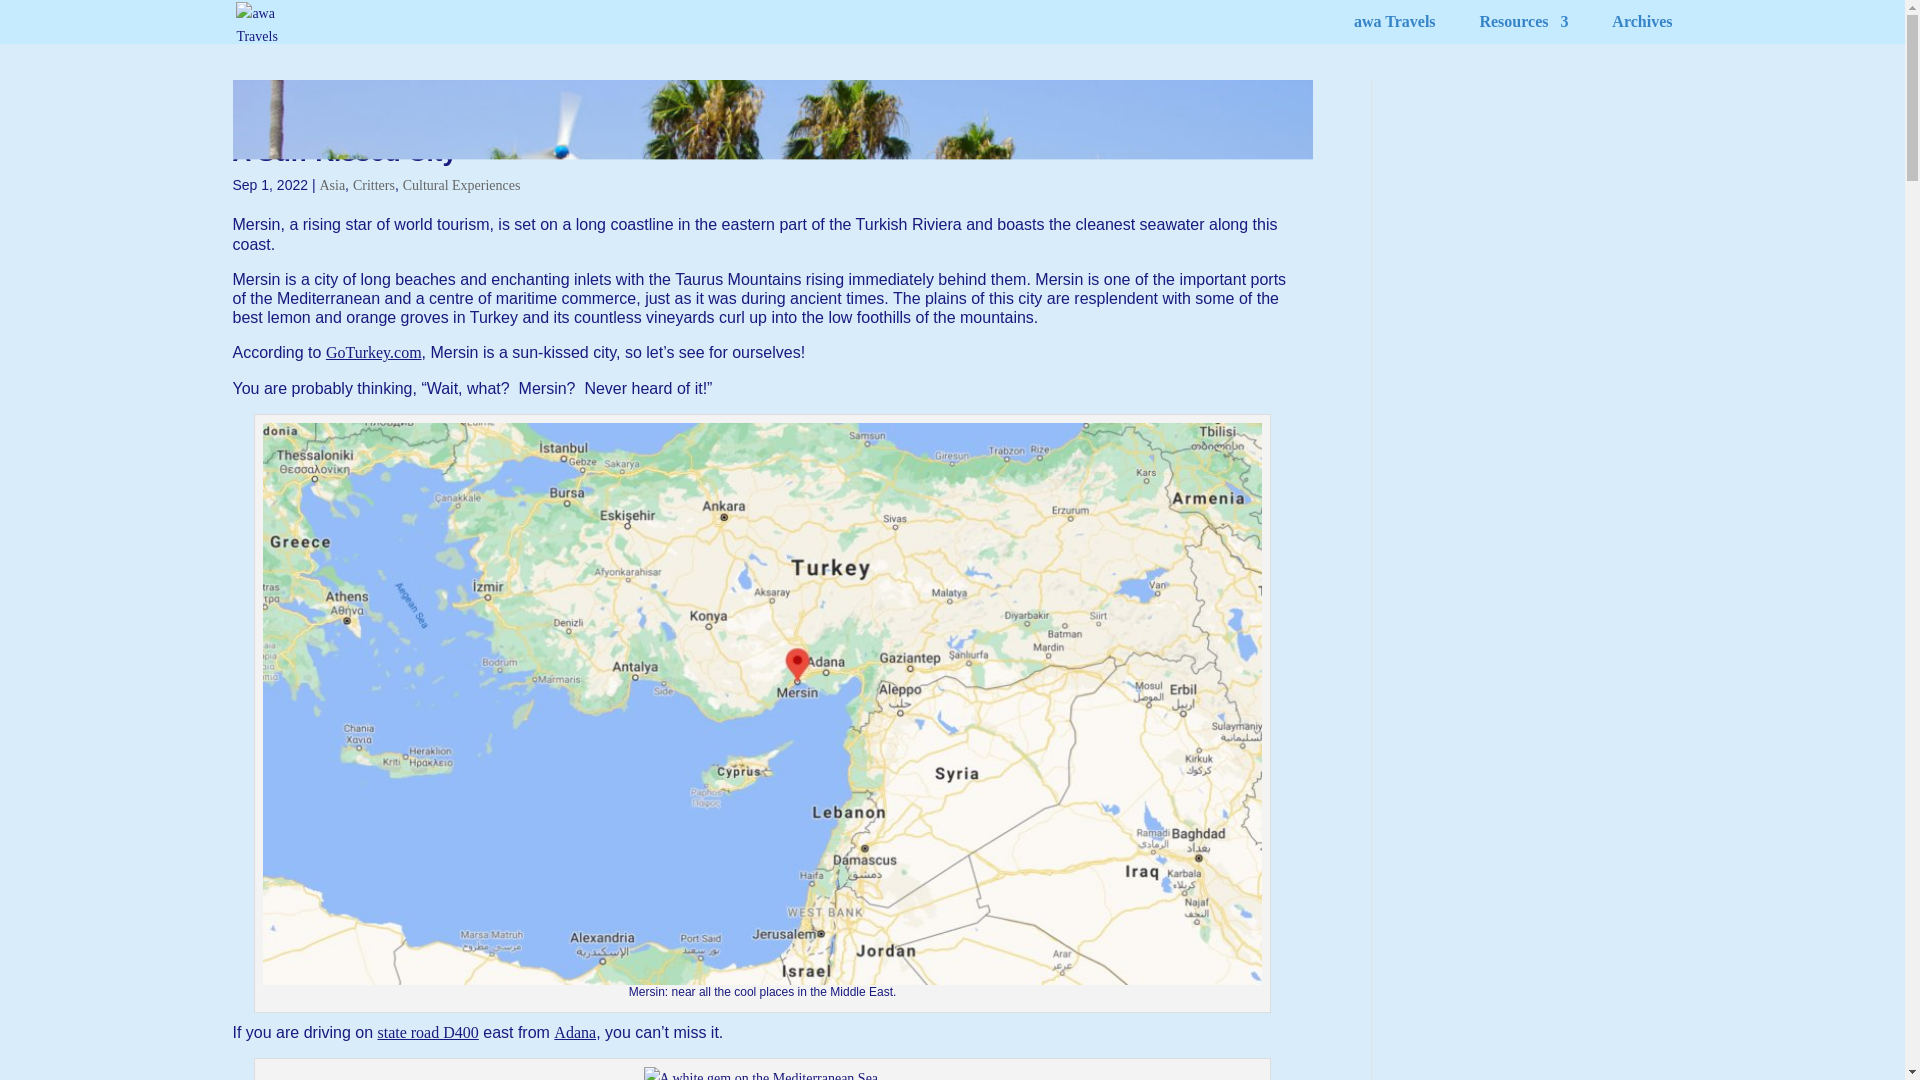 The width and height of the screenshot is (1920, 1080). Describe the element at coordinates (462, 186) in the screenshot. I see `Cultural Experiences` at that location.